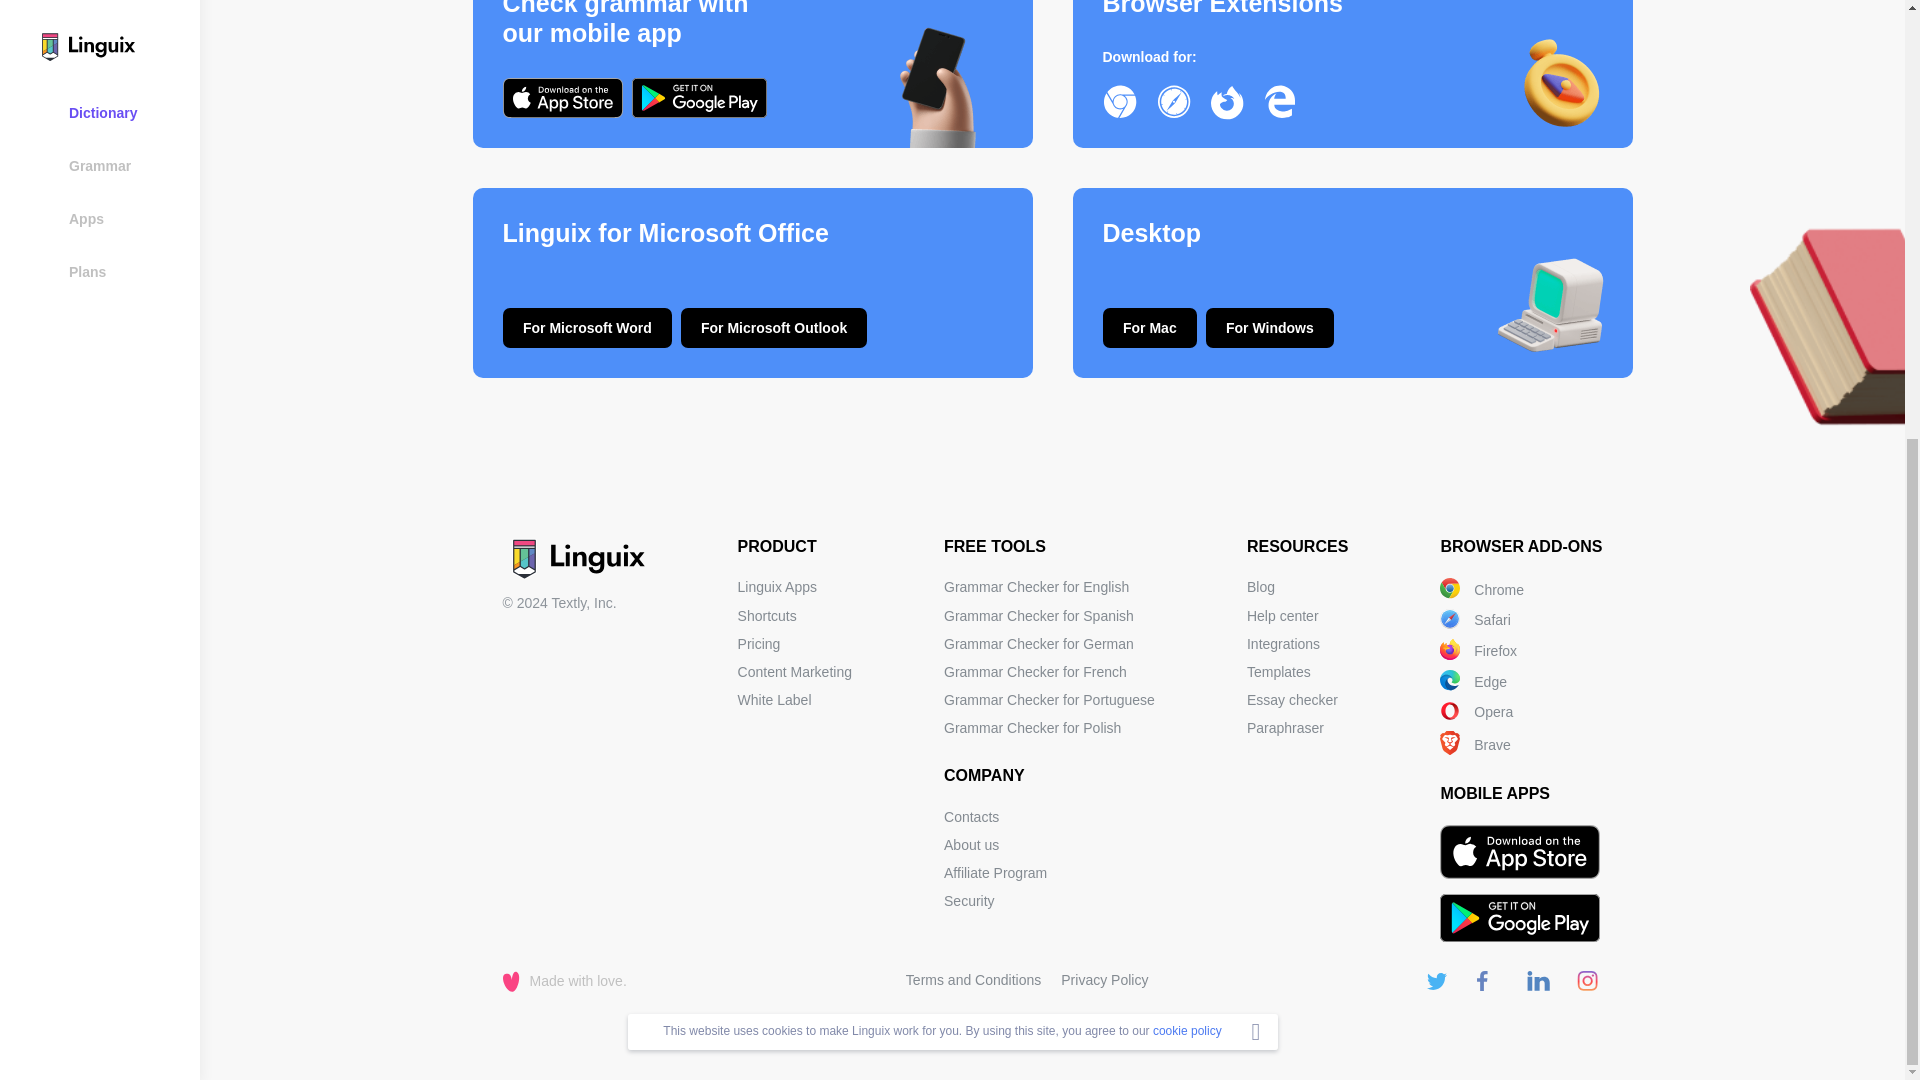  Describe the element at coordinates (1039, 644) in the screenshot. I see `Grammar Checker for German` at that location.